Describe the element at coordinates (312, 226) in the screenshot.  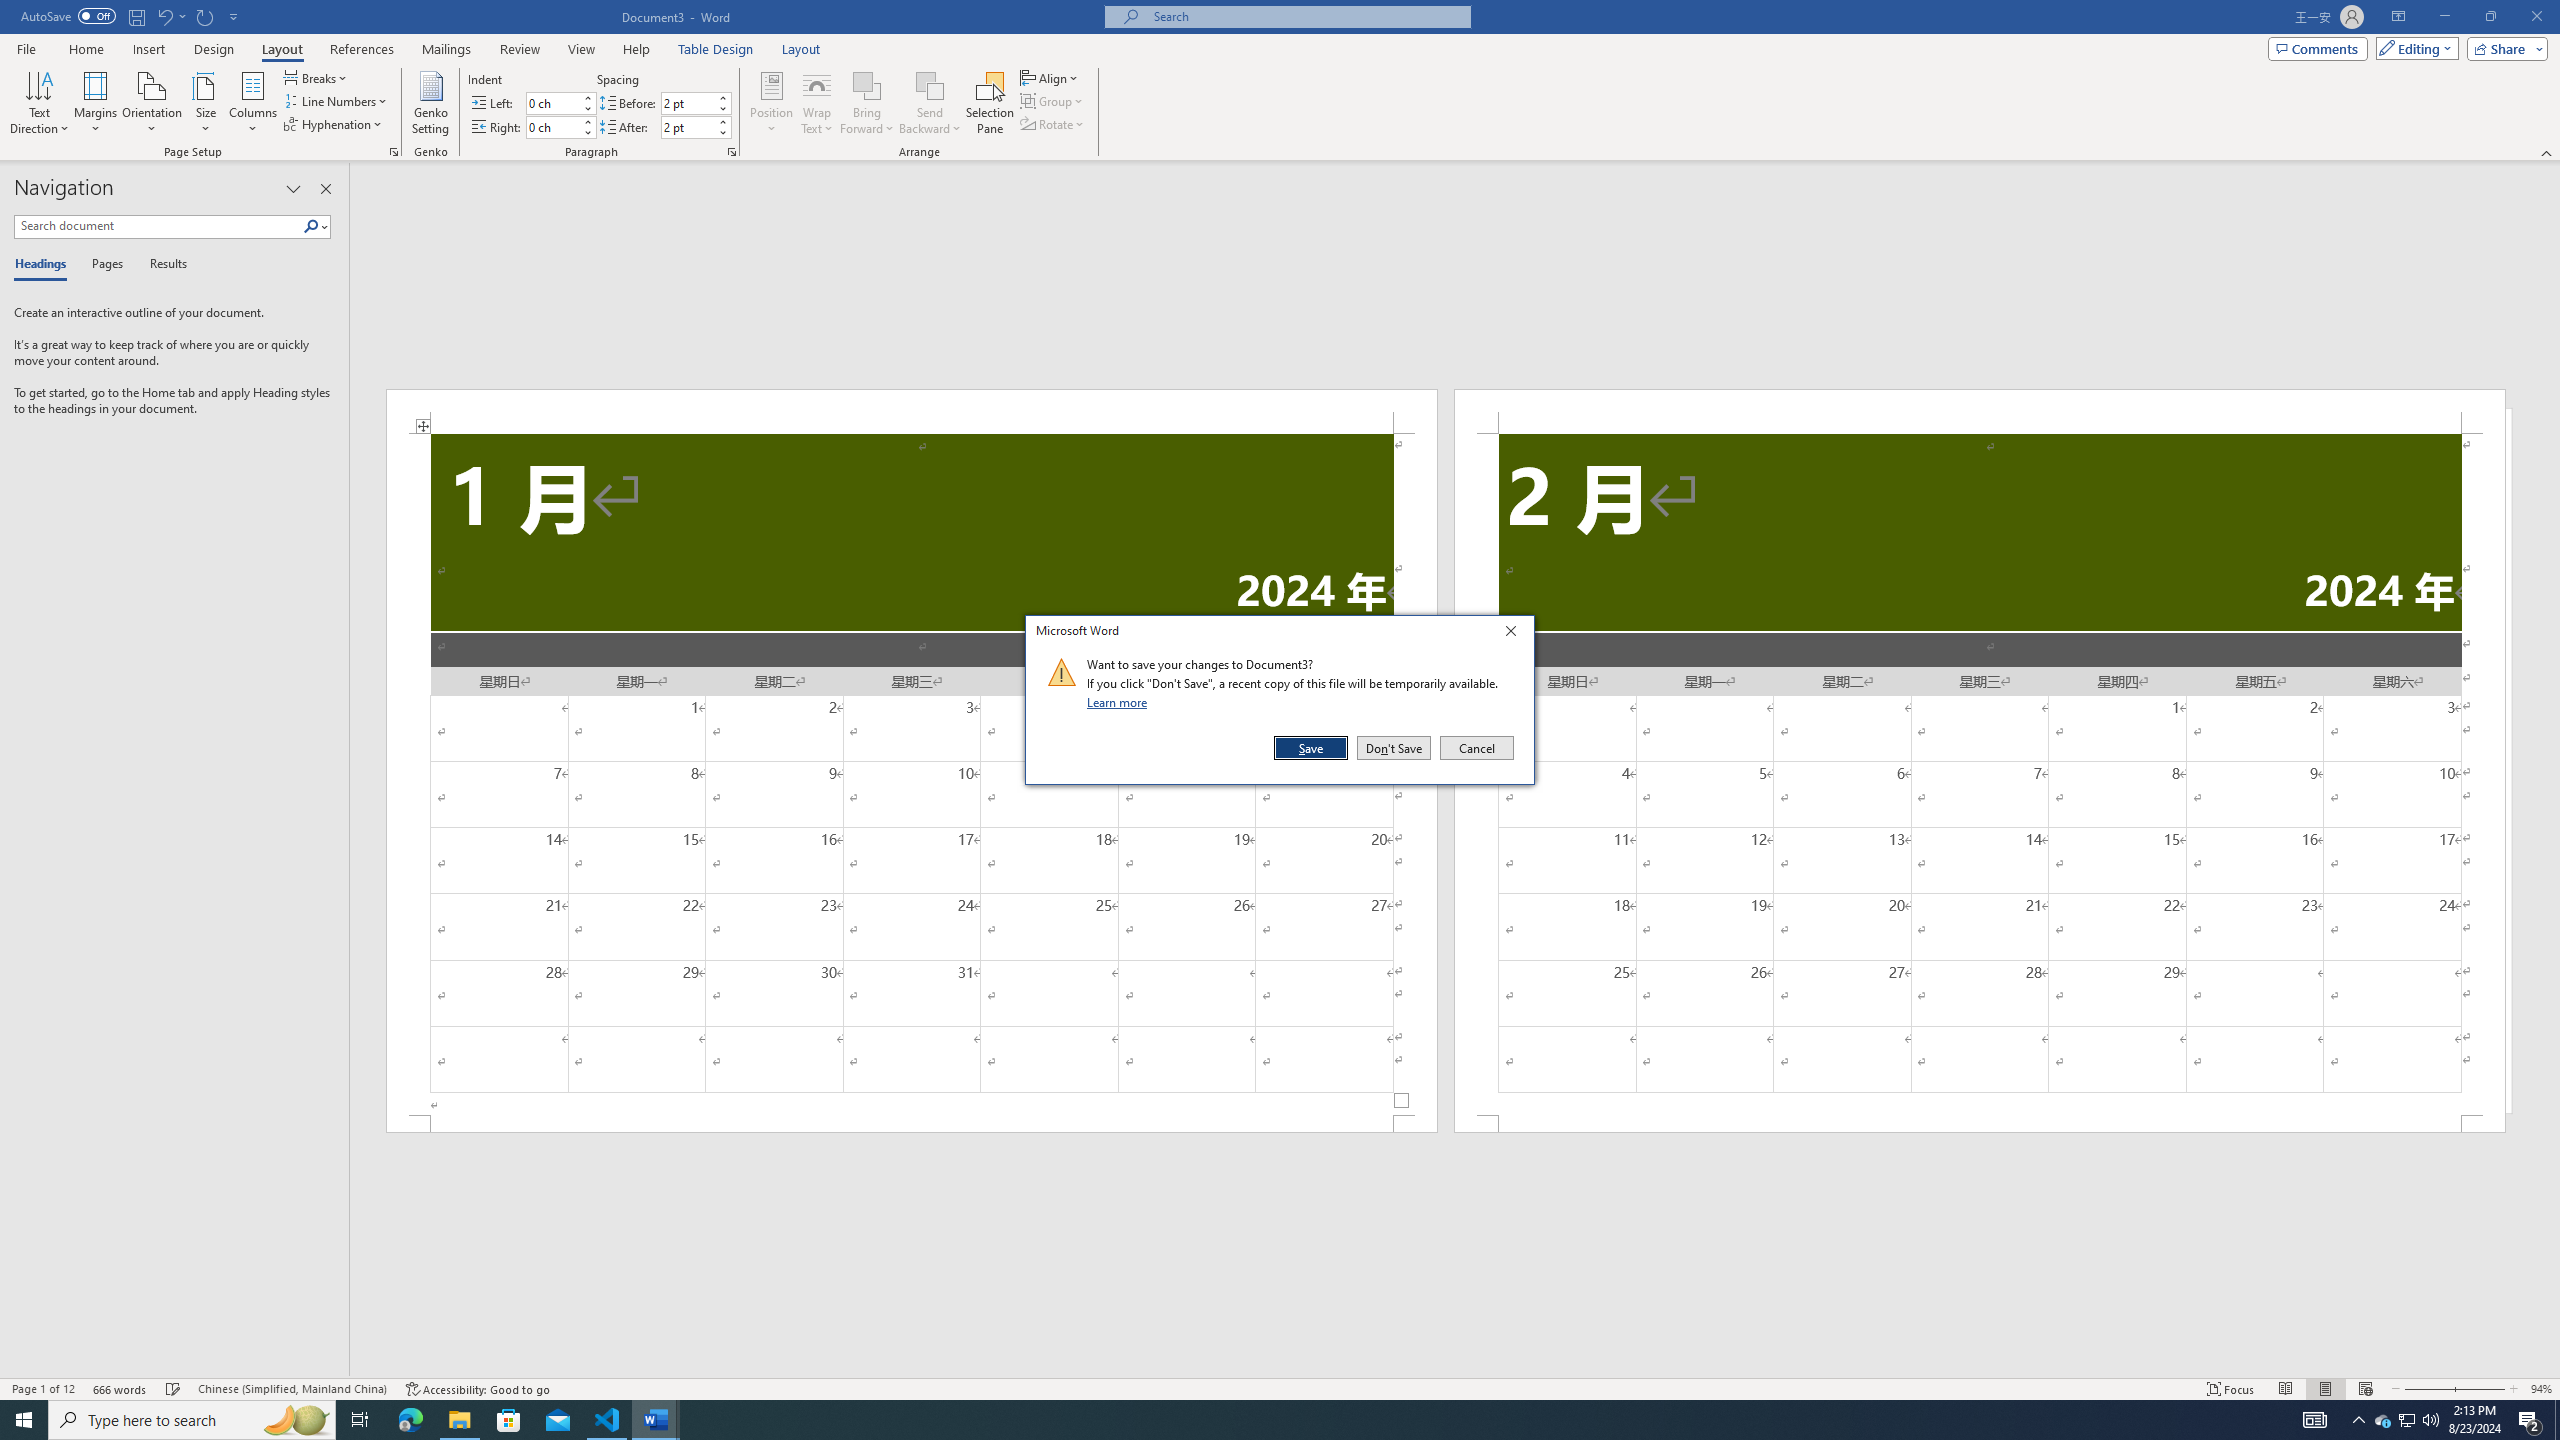
I see `Search` at that location.